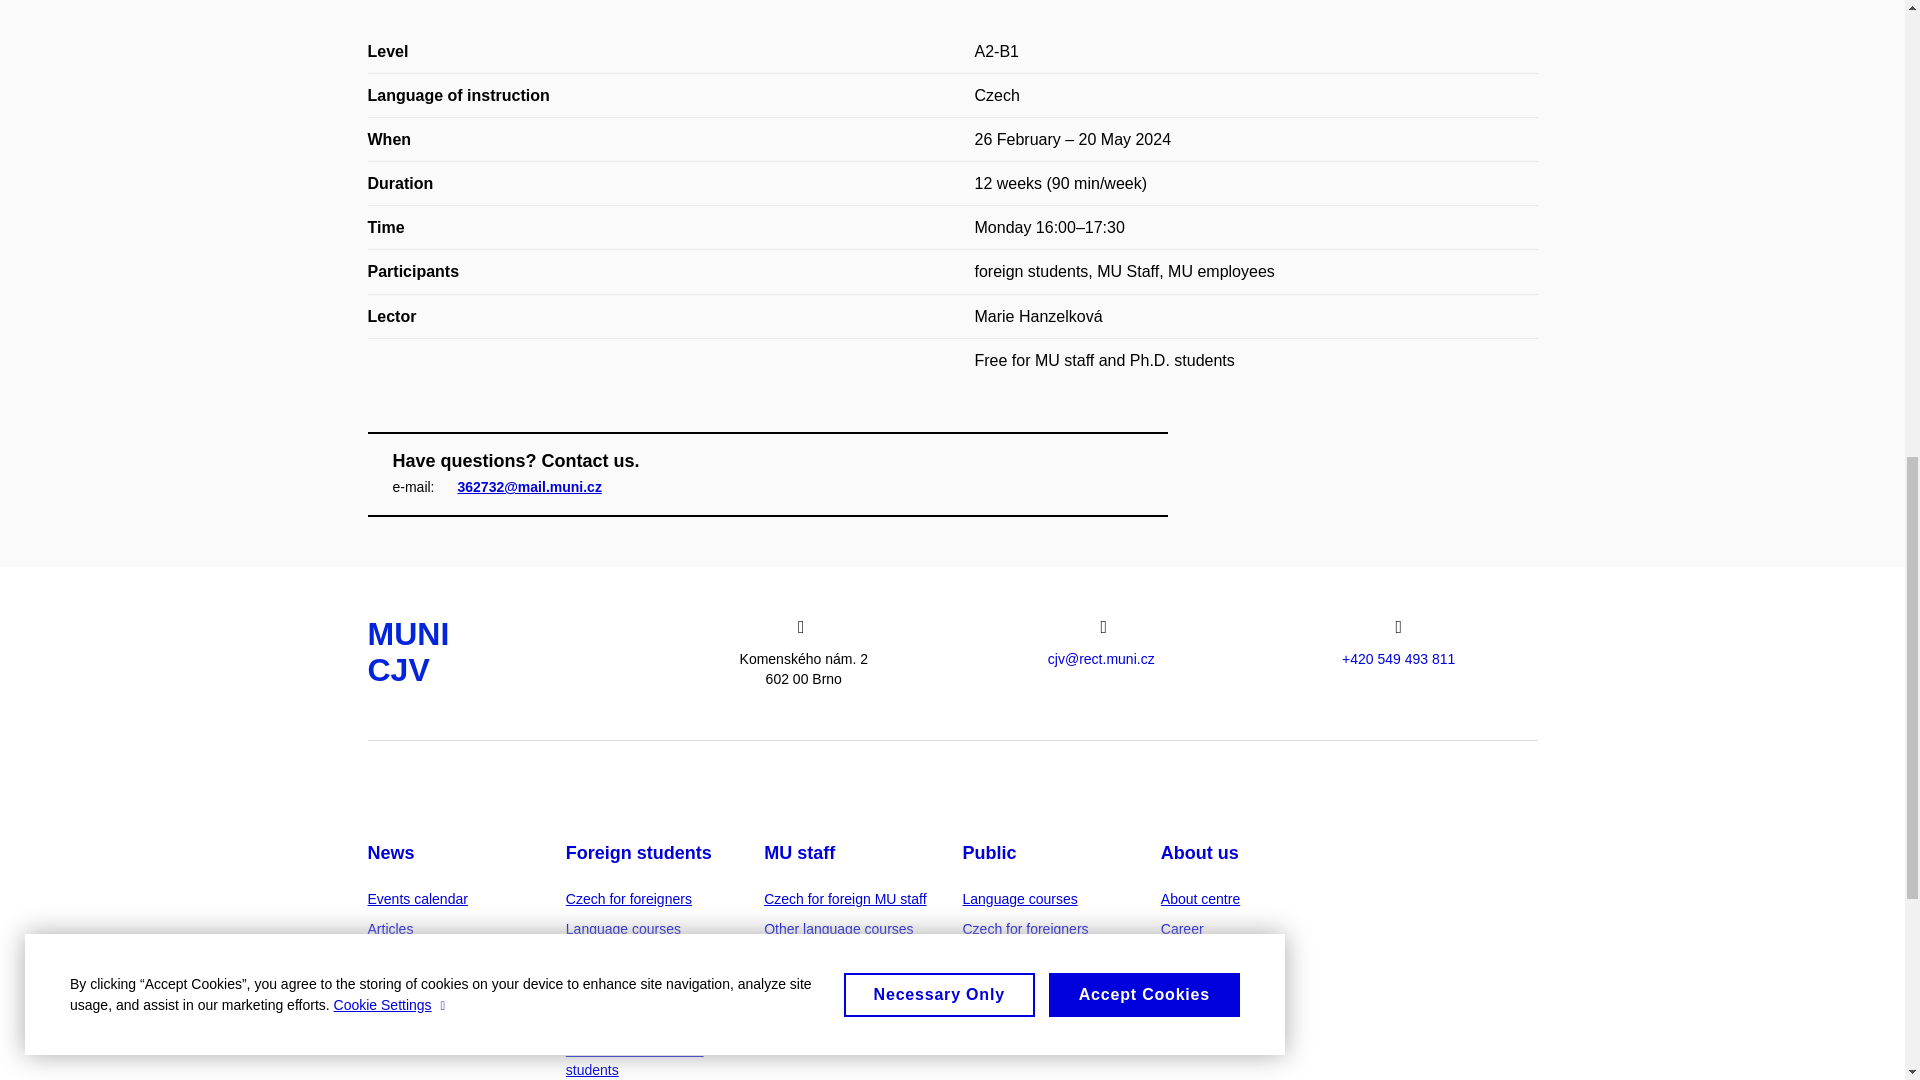 The width and height of the screenshot is (1920, 1080). Describe the element at coordinates (800, 852) in the screenshot. I see `MU staff` at that location.